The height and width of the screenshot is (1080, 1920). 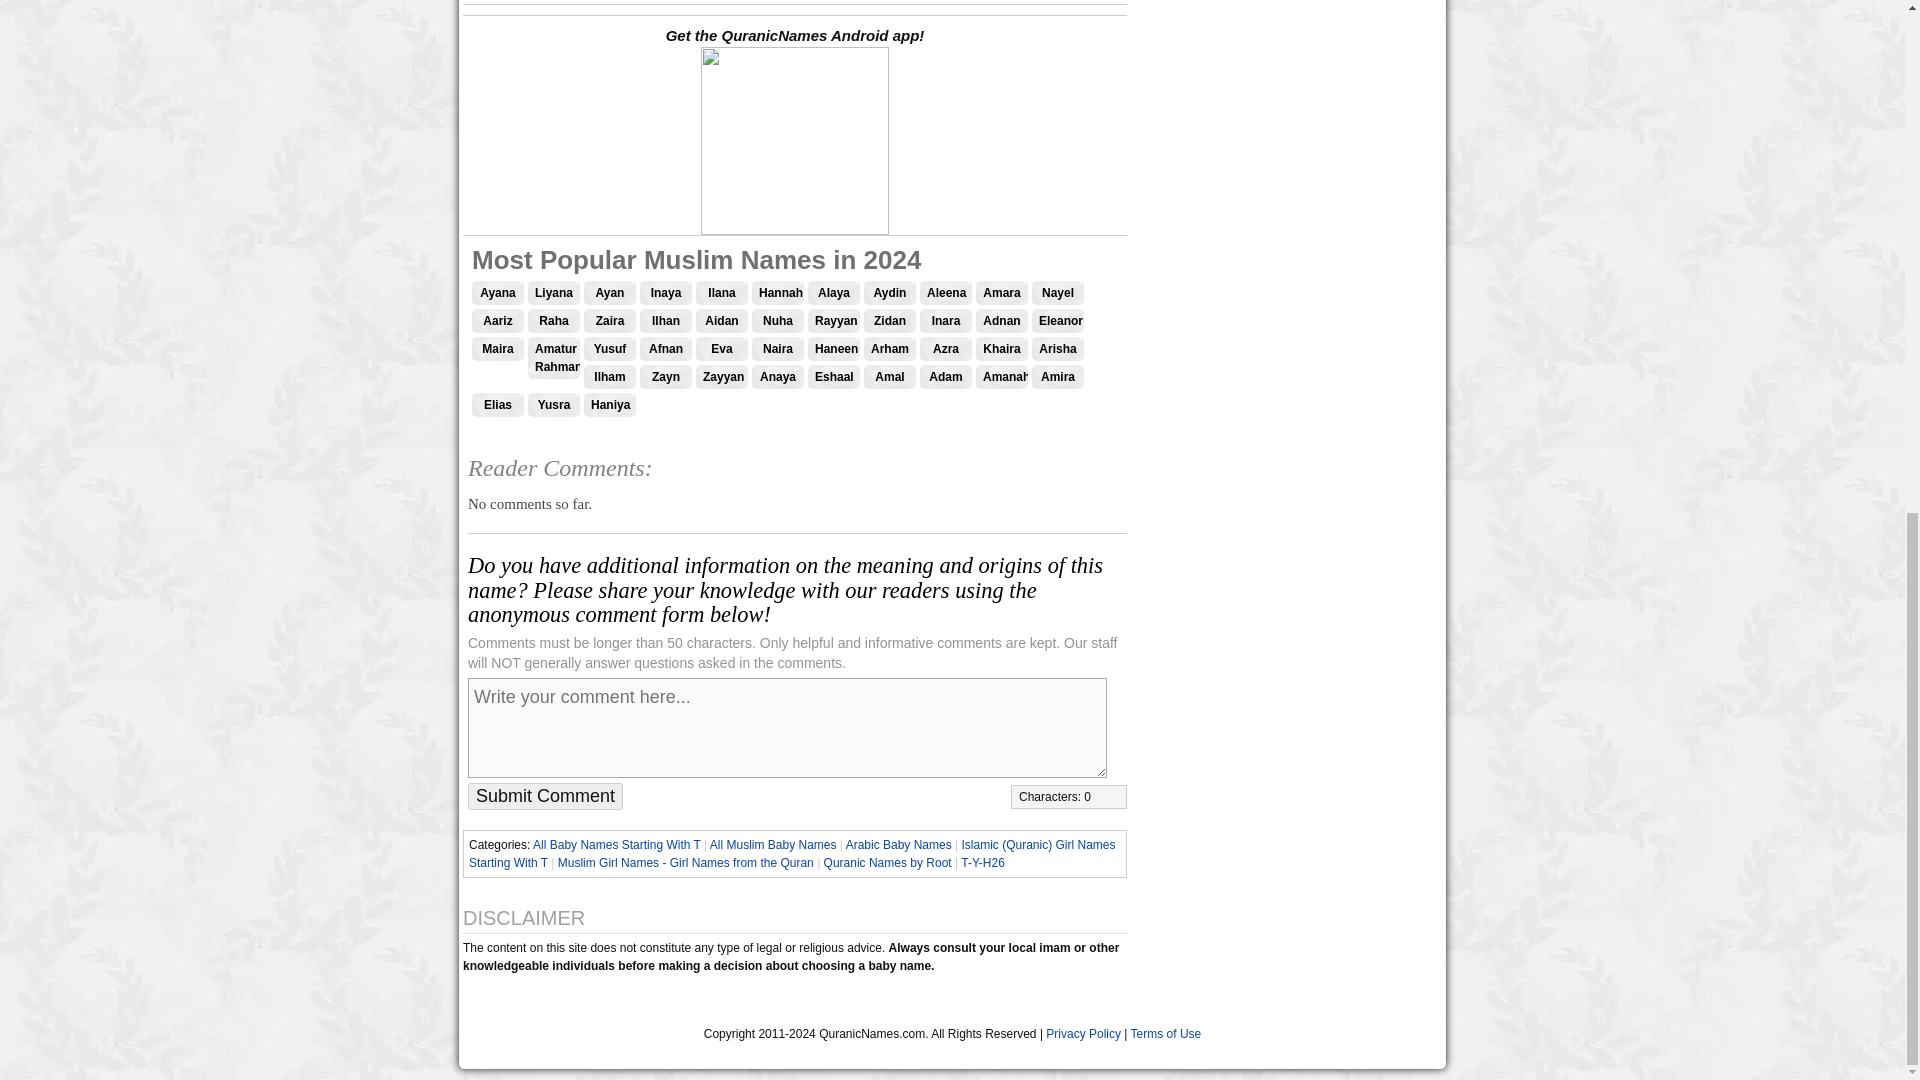 I want to click on Submit Comment, so click(x=545, y=796).